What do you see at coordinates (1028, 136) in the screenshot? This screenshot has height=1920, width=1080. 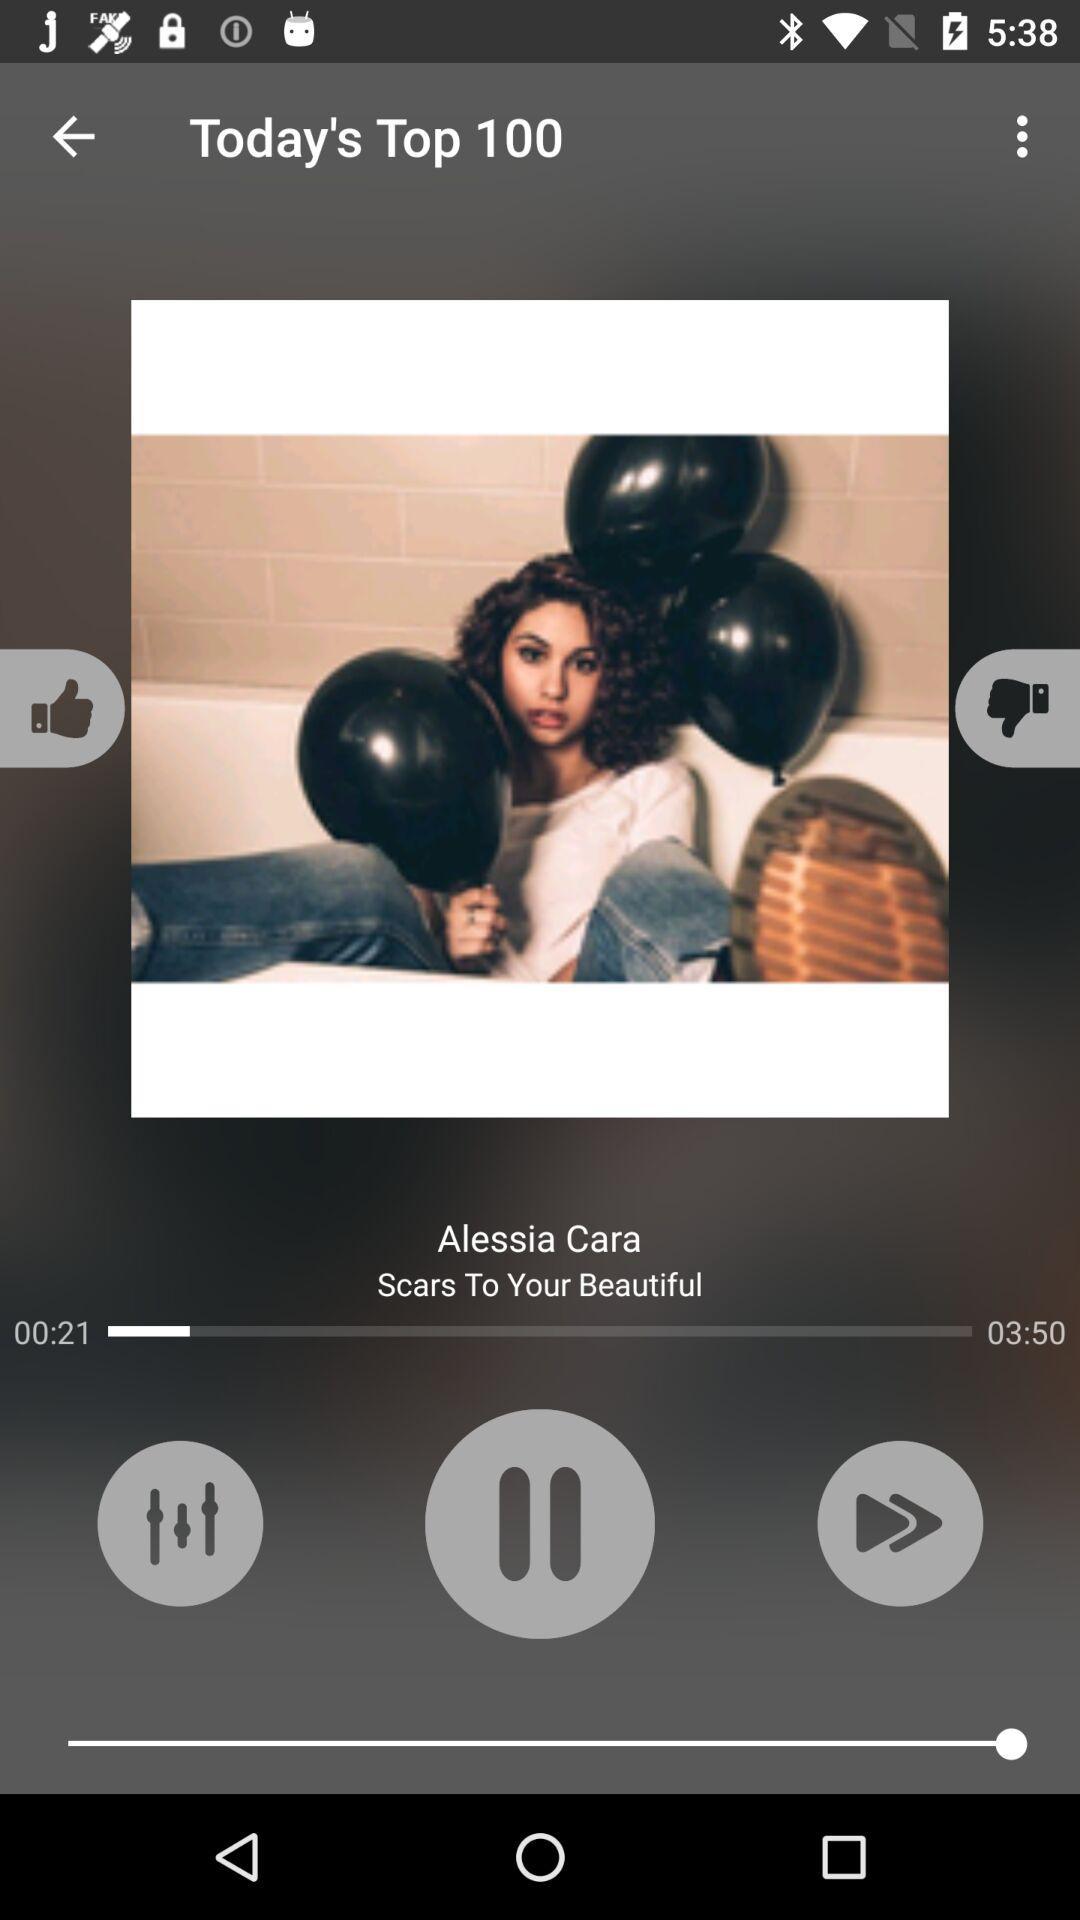 I see `select item to the right of the today s top icon` at bounding box center [1028, 136].